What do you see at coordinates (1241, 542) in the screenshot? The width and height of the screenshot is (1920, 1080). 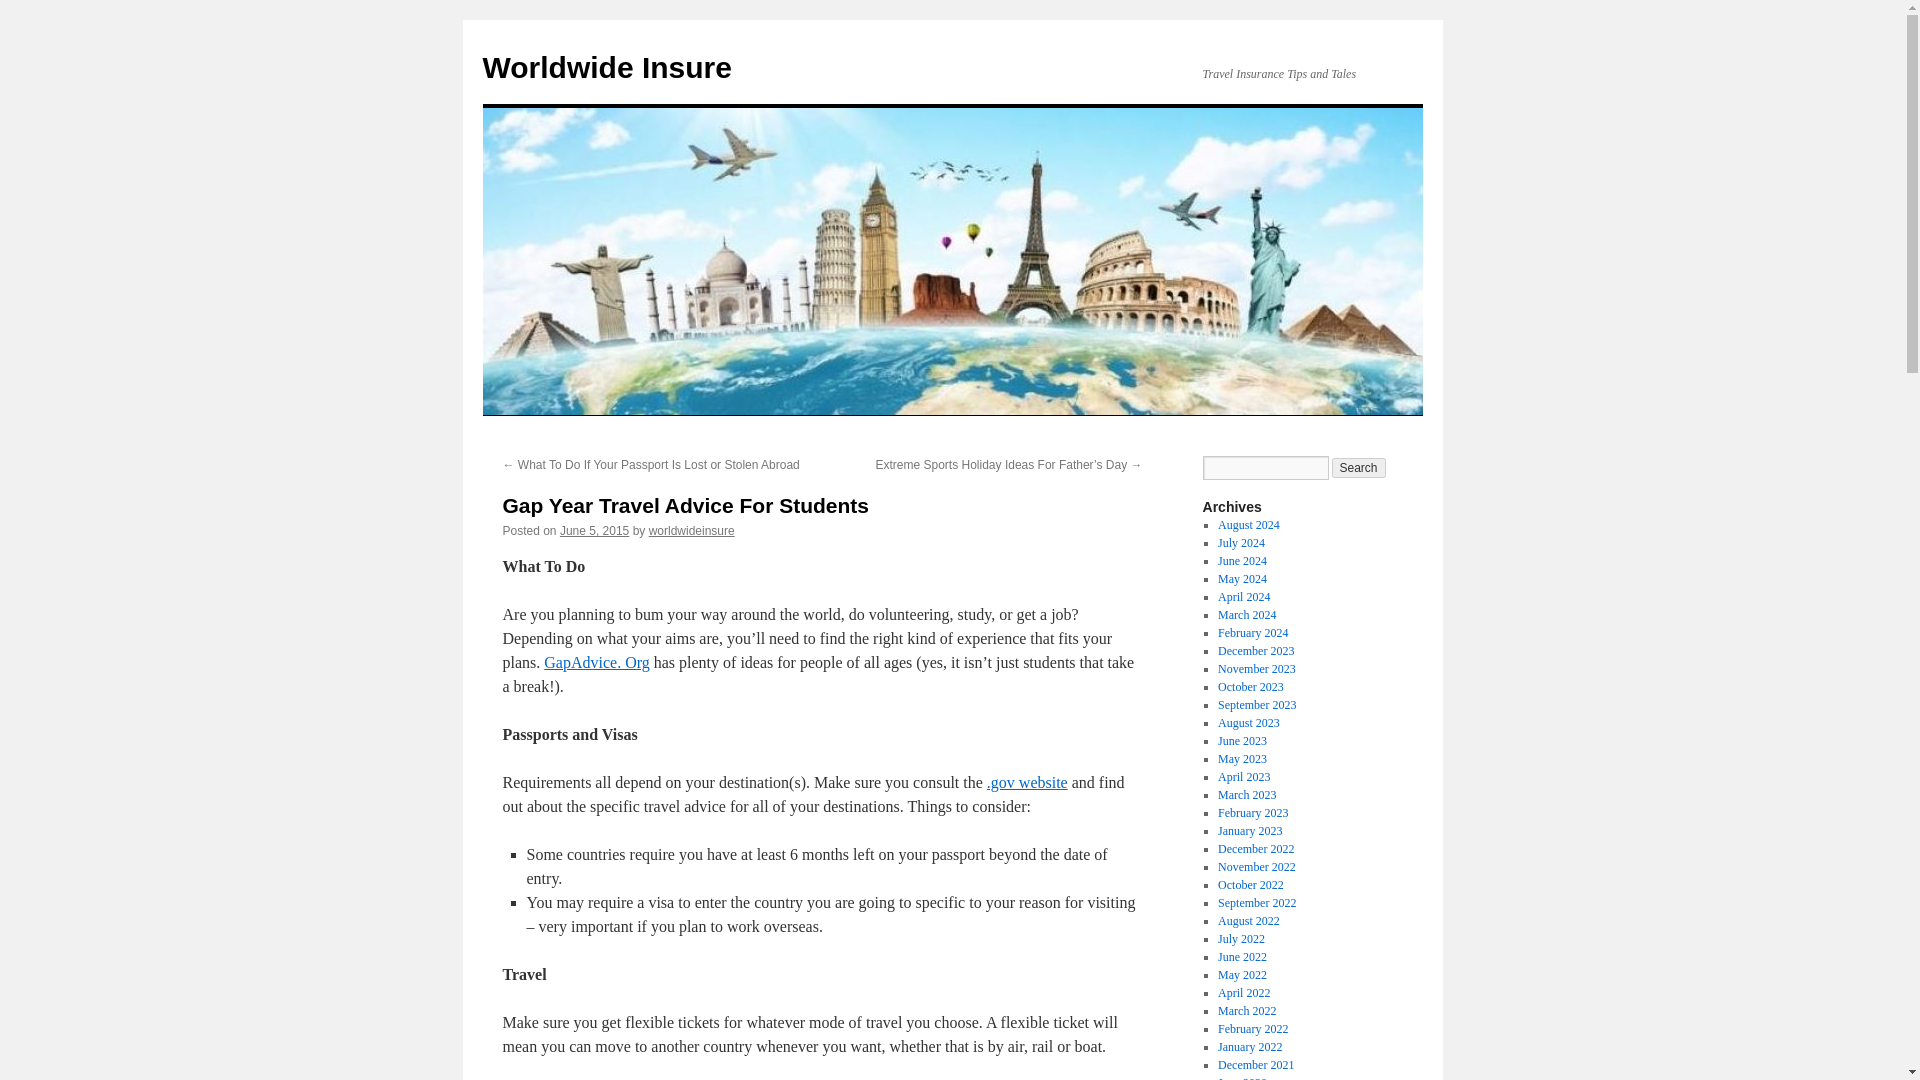 I see `July 2024` at bounding box center [1241, 542].